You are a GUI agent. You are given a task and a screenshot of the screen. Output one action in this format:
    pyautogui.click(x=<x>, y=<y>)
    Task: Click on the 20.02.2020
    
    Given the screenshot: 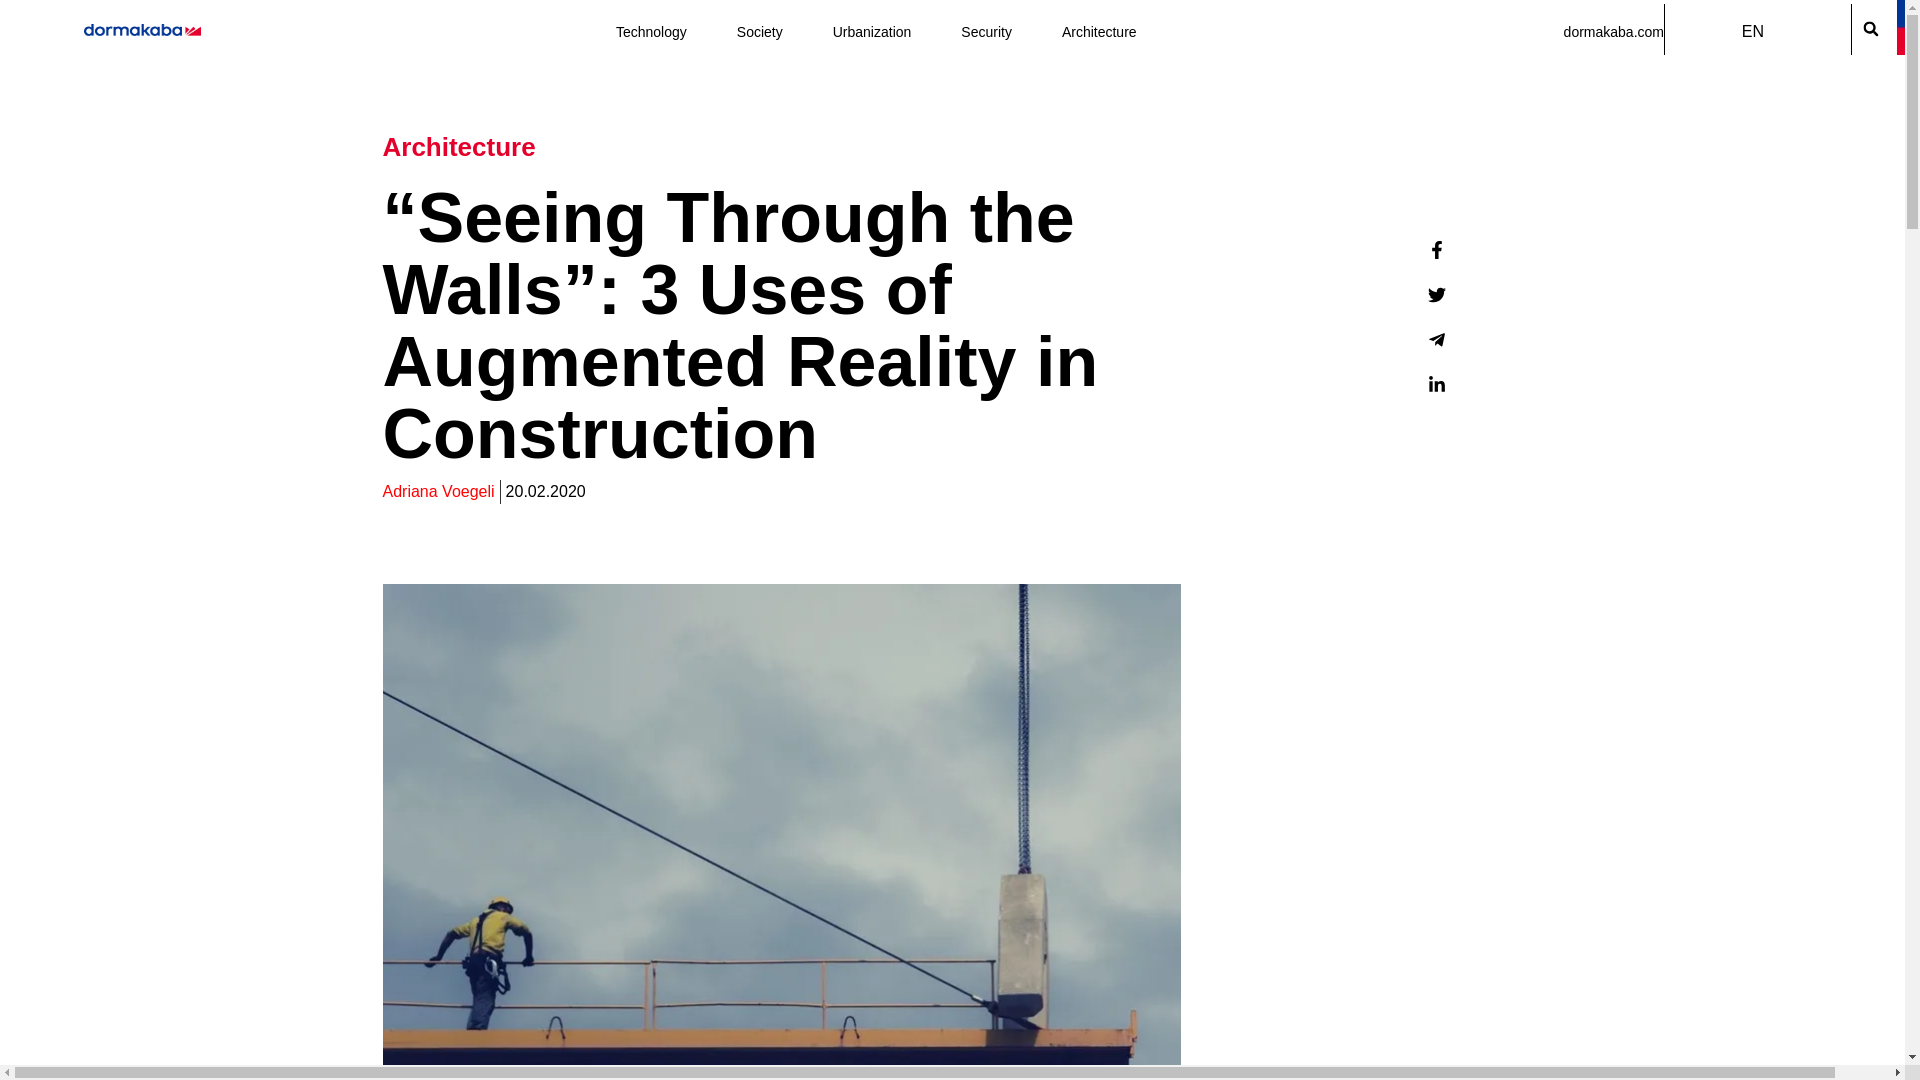 What is the action you would take?
    pyautogui.click(x=546, y=492)
    